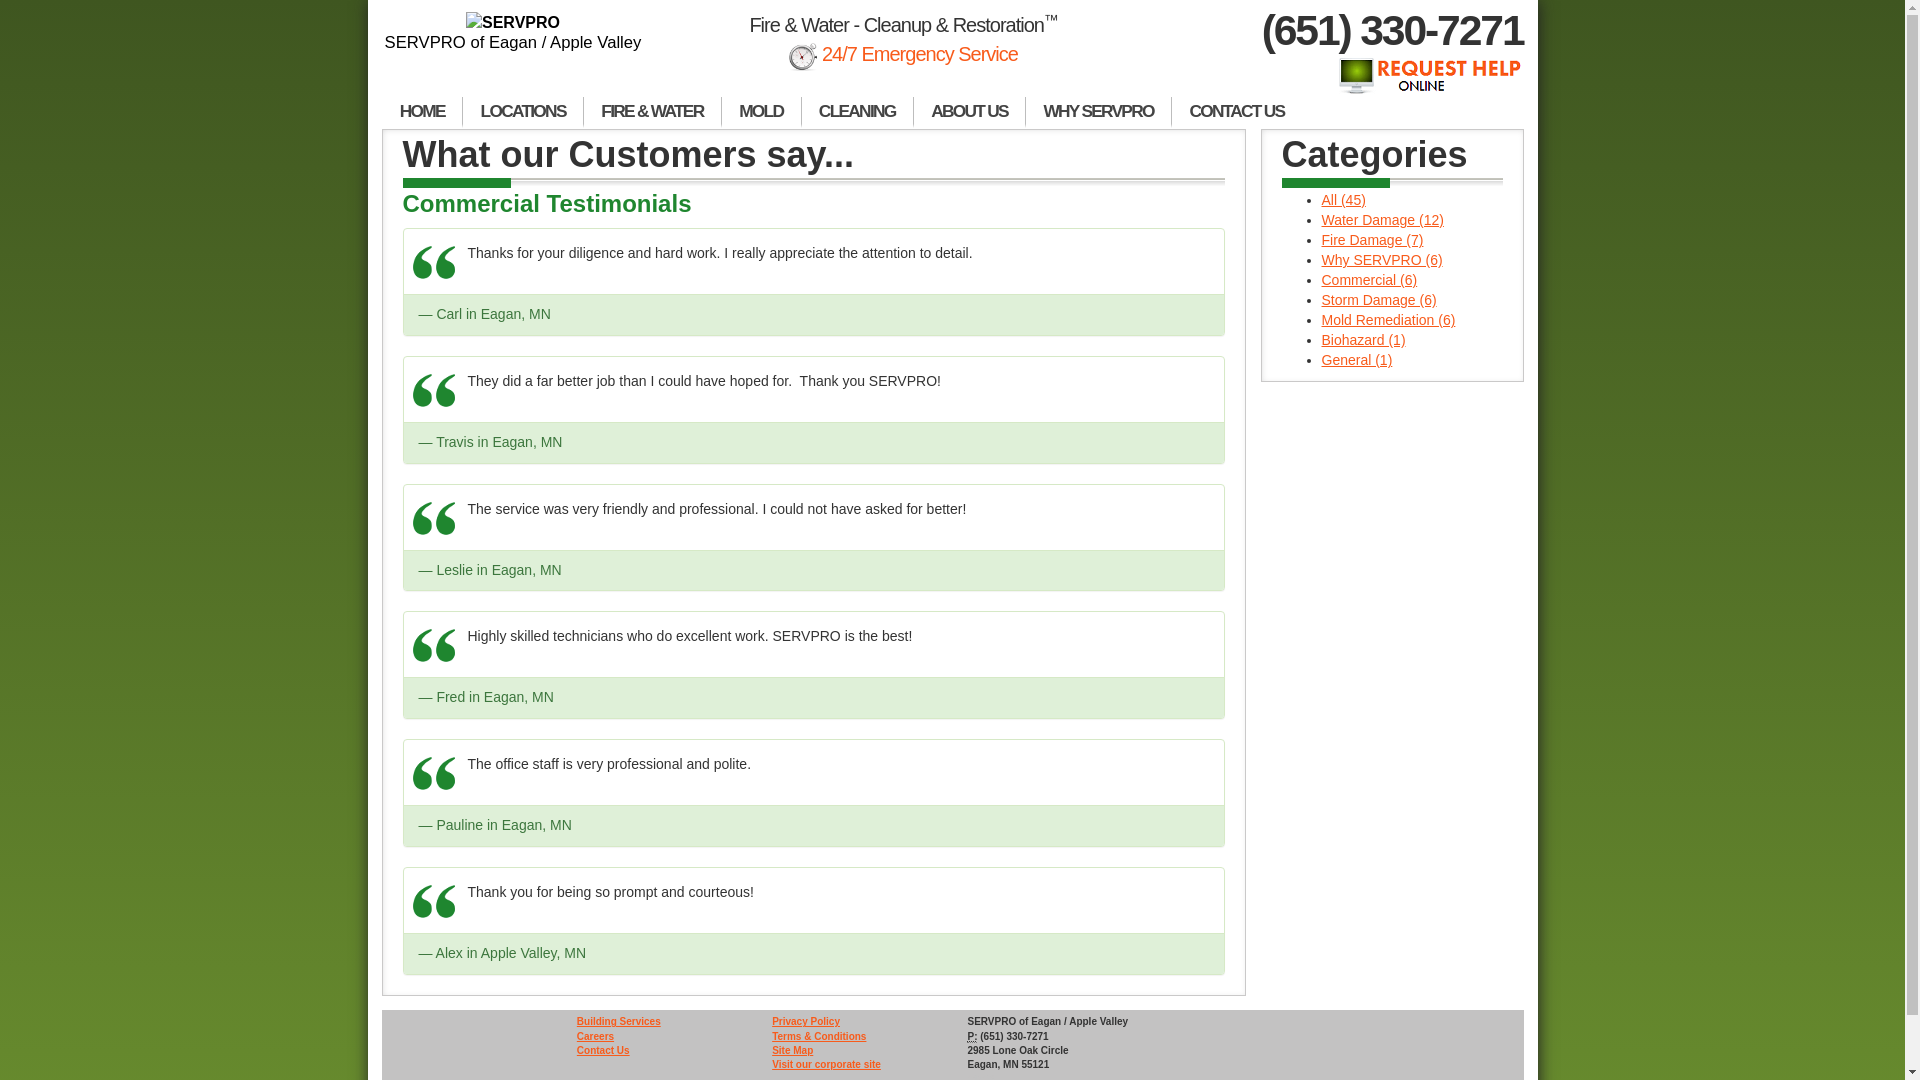 The width and height of the screenshot is (1920, 1080). I want to click on HOME, so click(422, 112).